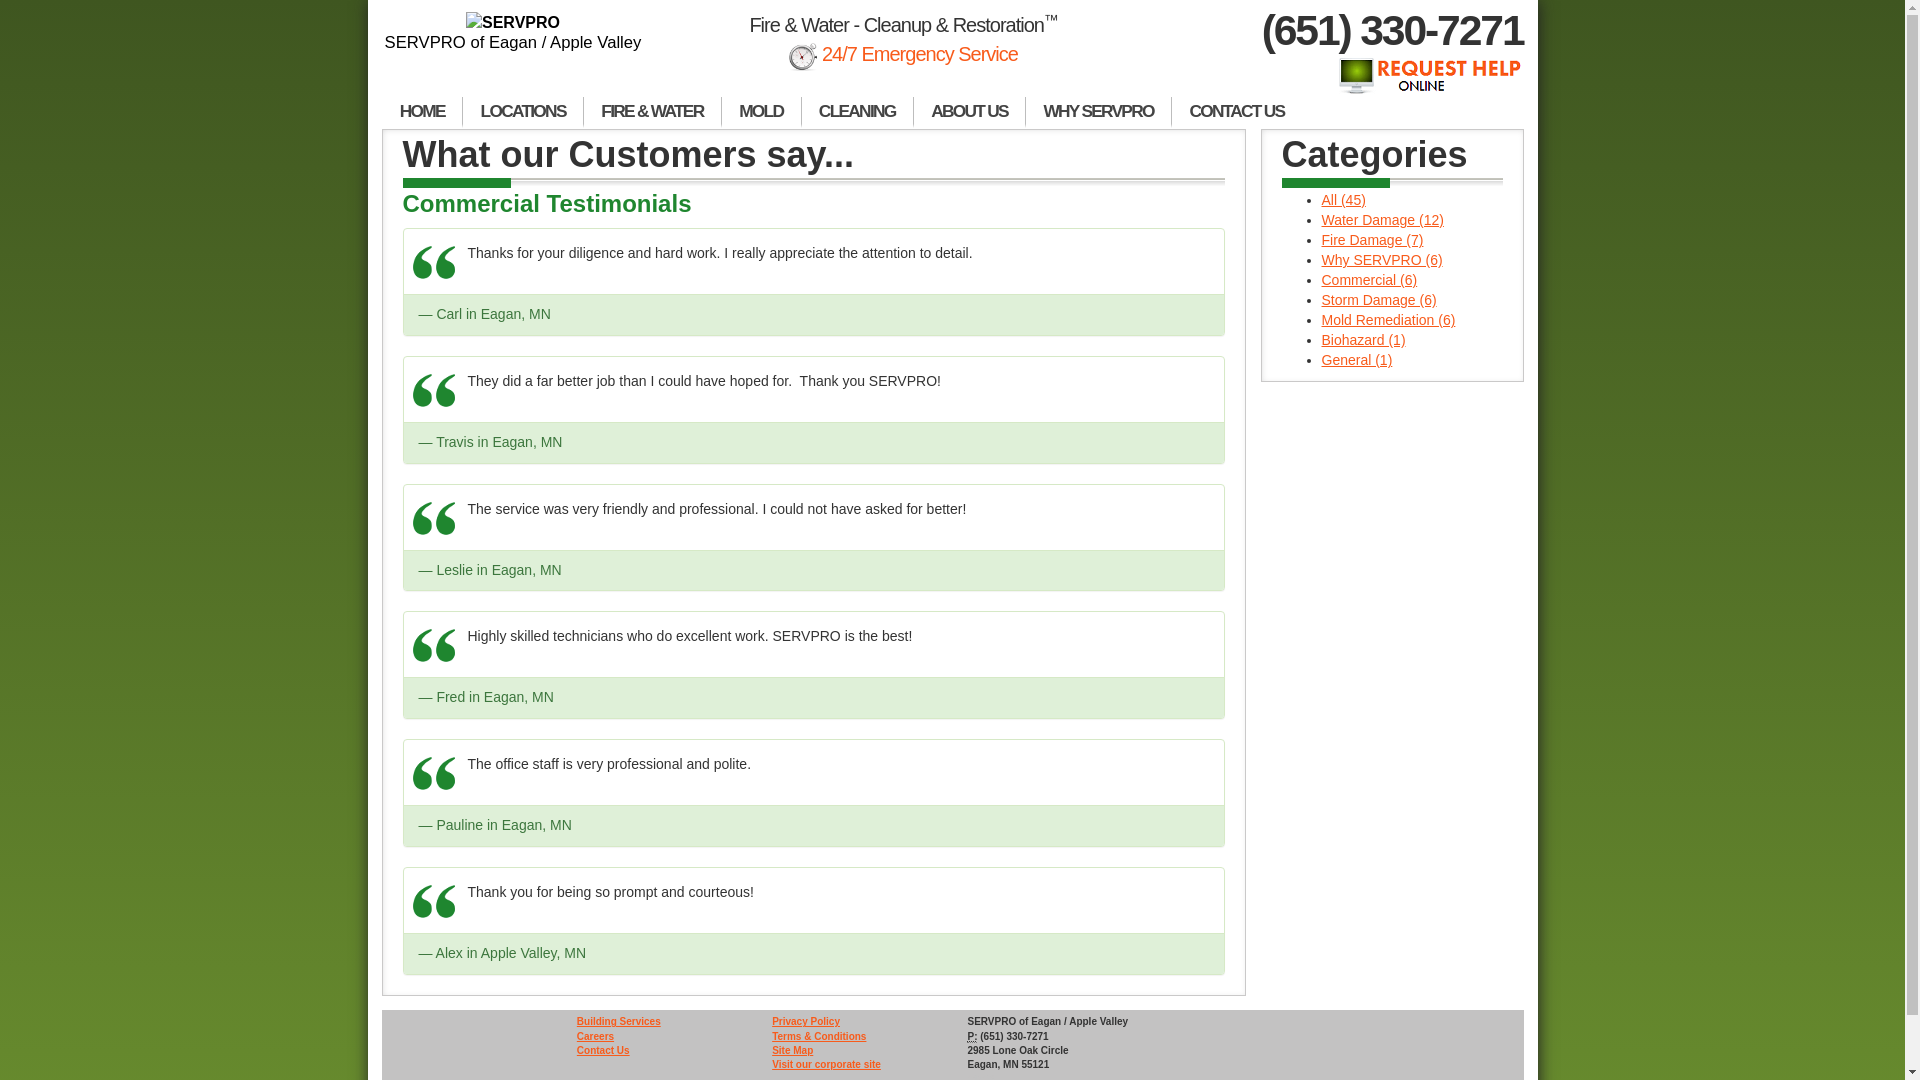 The width and height of the screenshot is (1920, 1080). I want to click on HOME, so click(422, 112).